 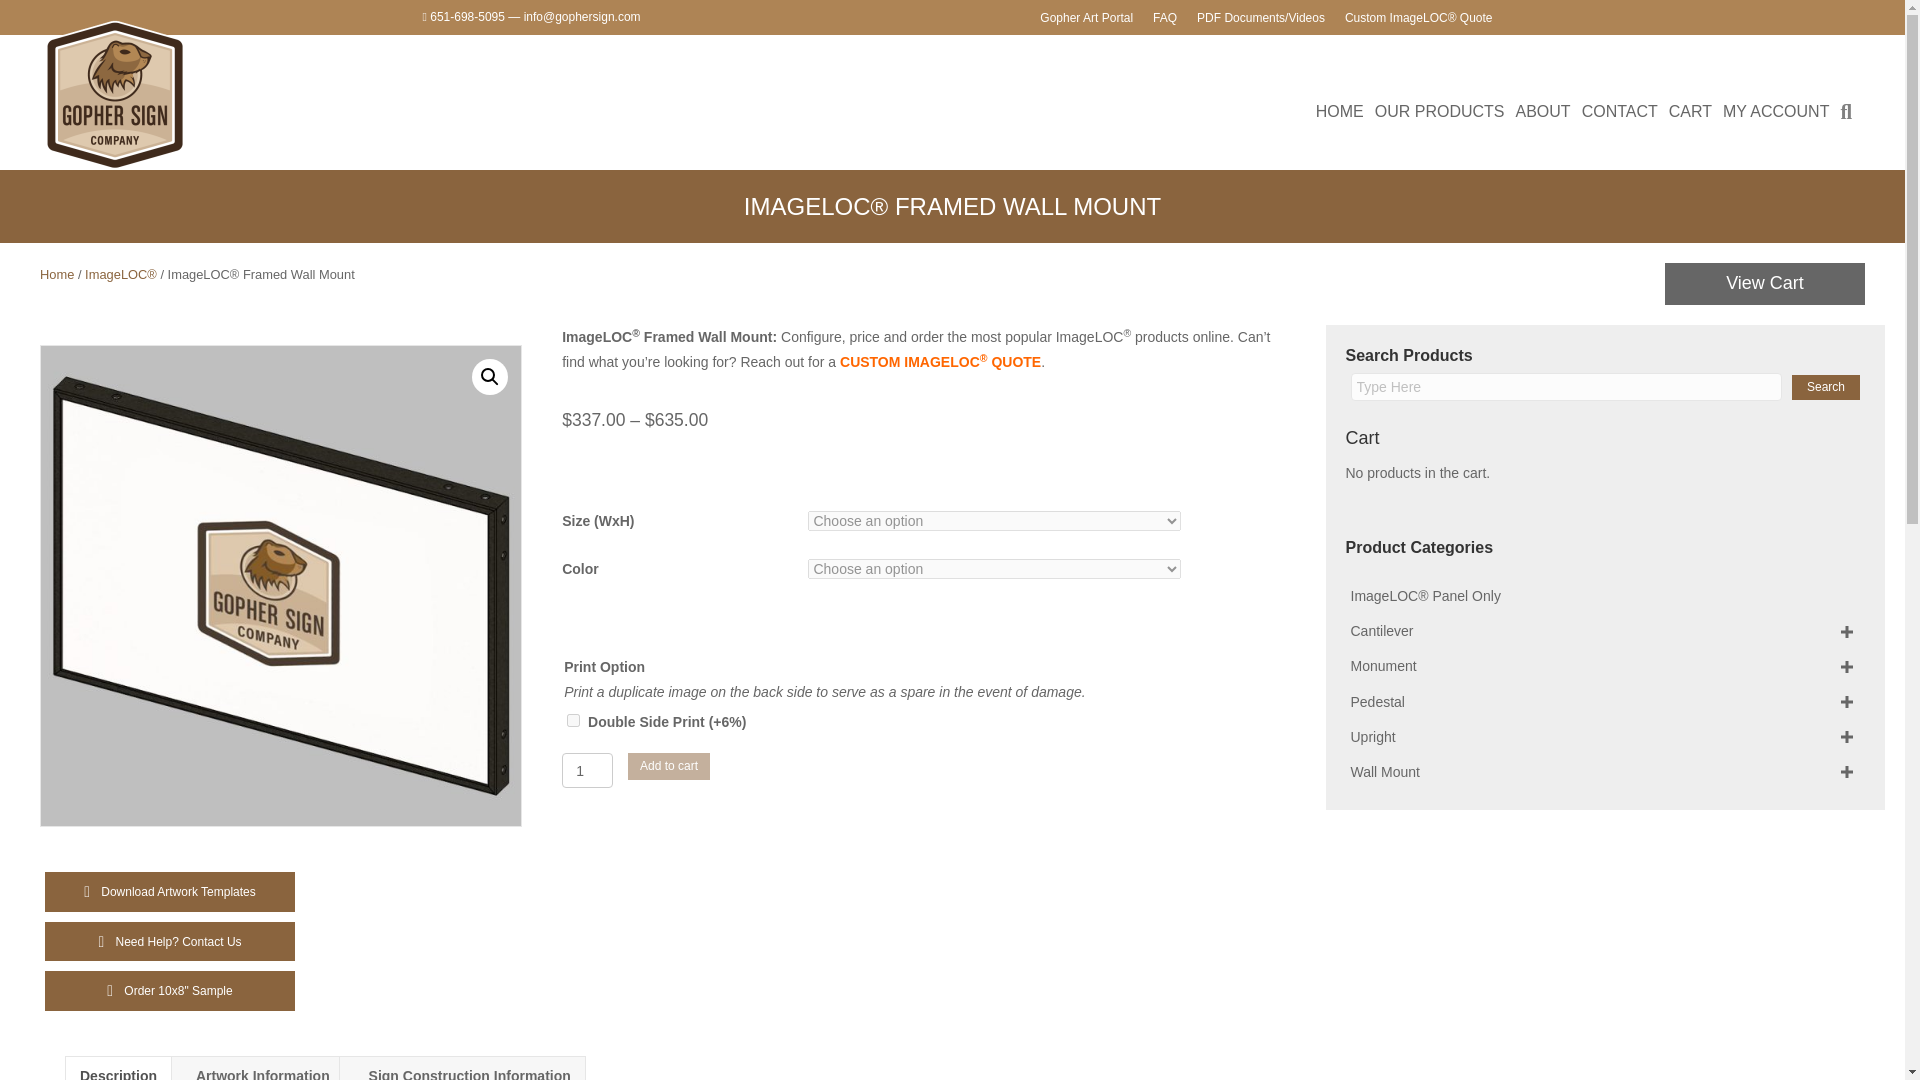 What do you see at coordinates (57, 274) in the screenshot?
I see `Home` at bounding box center [57, 274].